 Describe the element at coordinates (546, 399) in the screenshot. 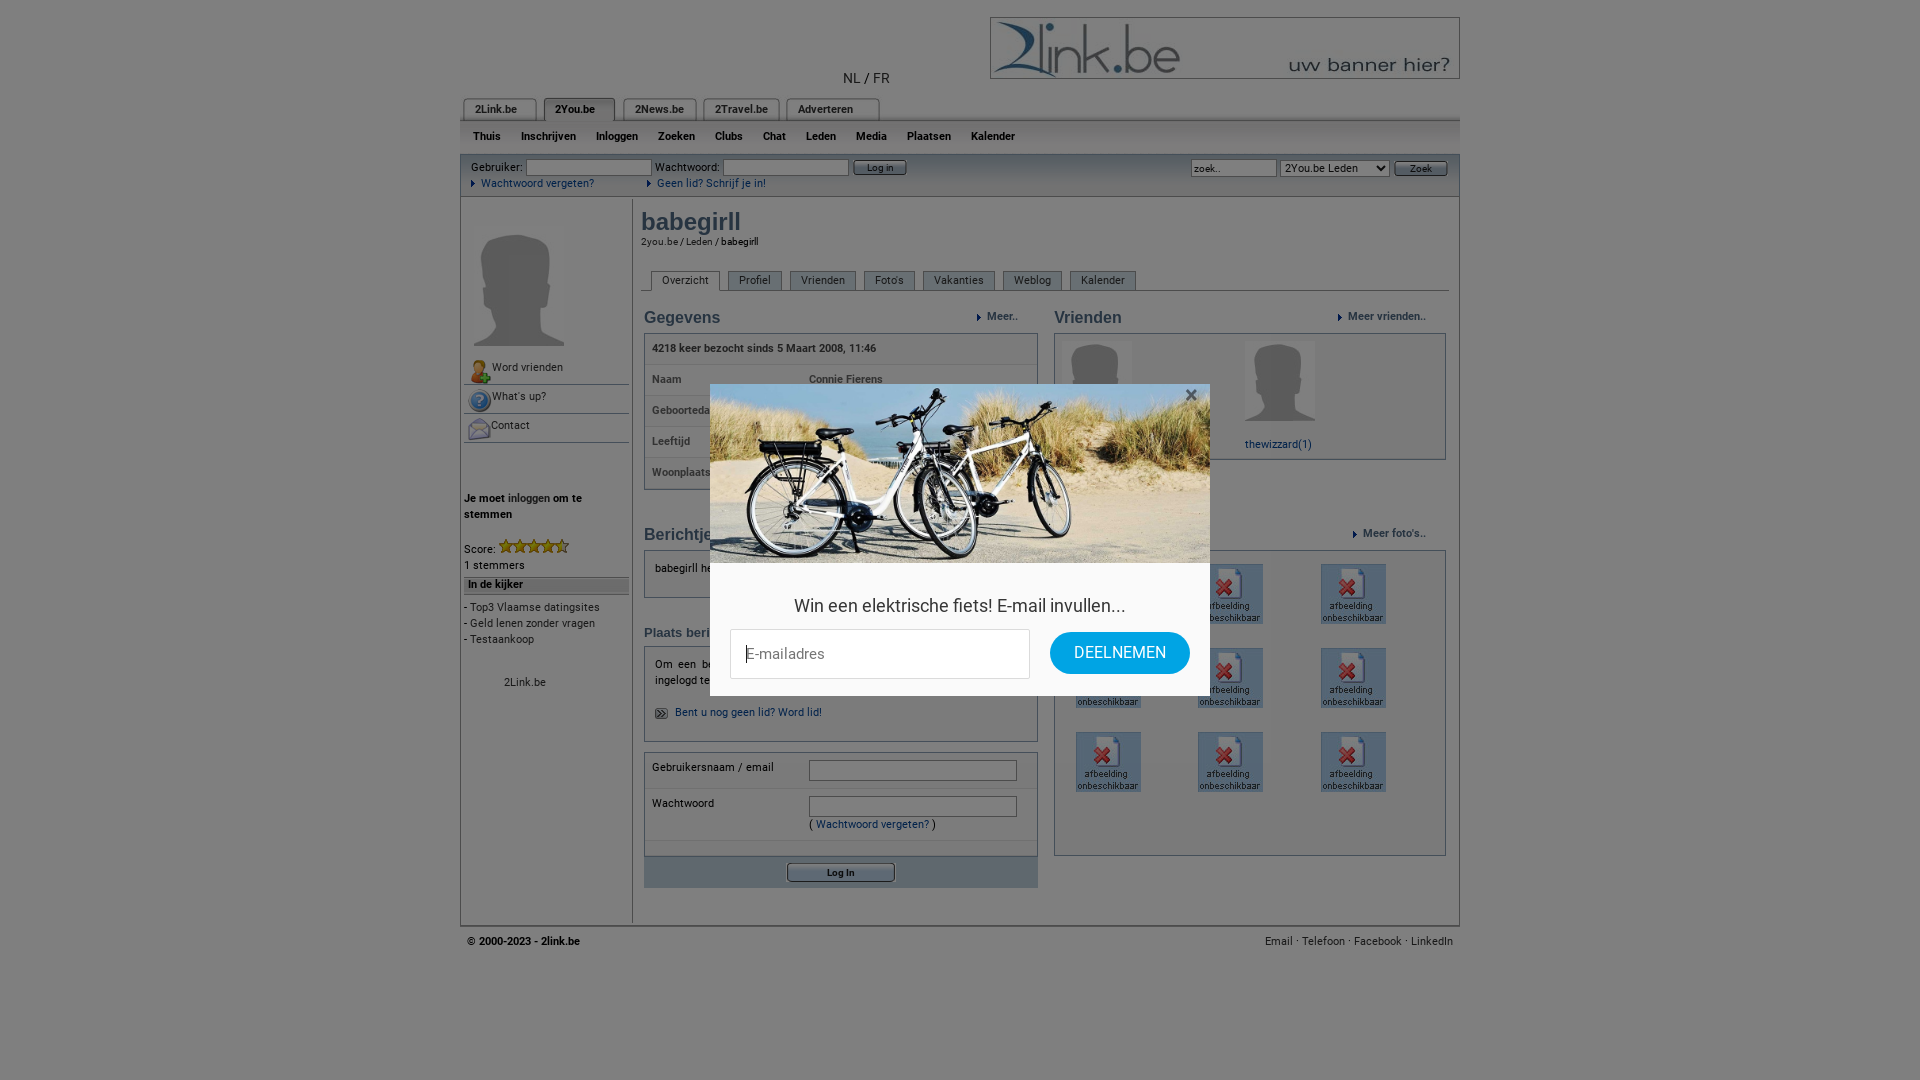

I see `What's up?` at that location.